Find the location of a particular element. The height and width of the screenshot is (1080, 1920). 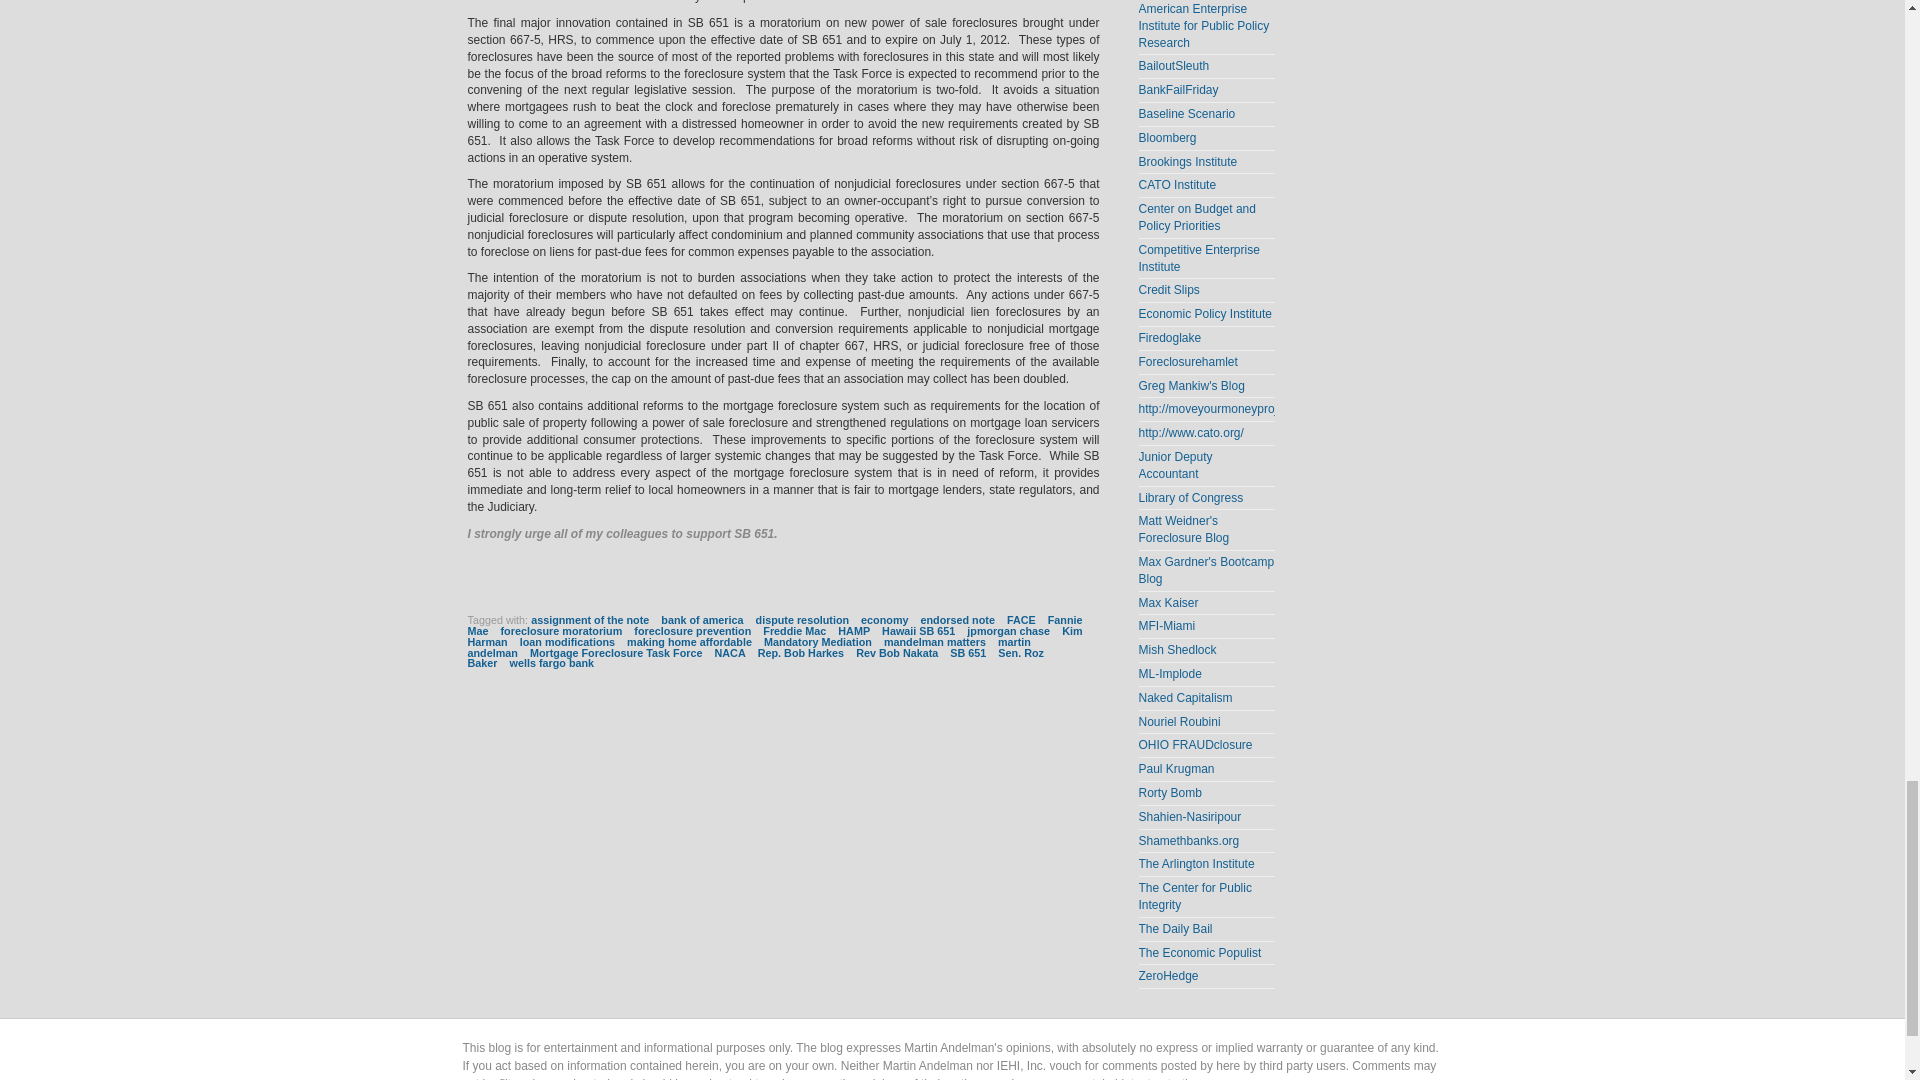

foreclosure prevention is located at coordinates (692, 631).